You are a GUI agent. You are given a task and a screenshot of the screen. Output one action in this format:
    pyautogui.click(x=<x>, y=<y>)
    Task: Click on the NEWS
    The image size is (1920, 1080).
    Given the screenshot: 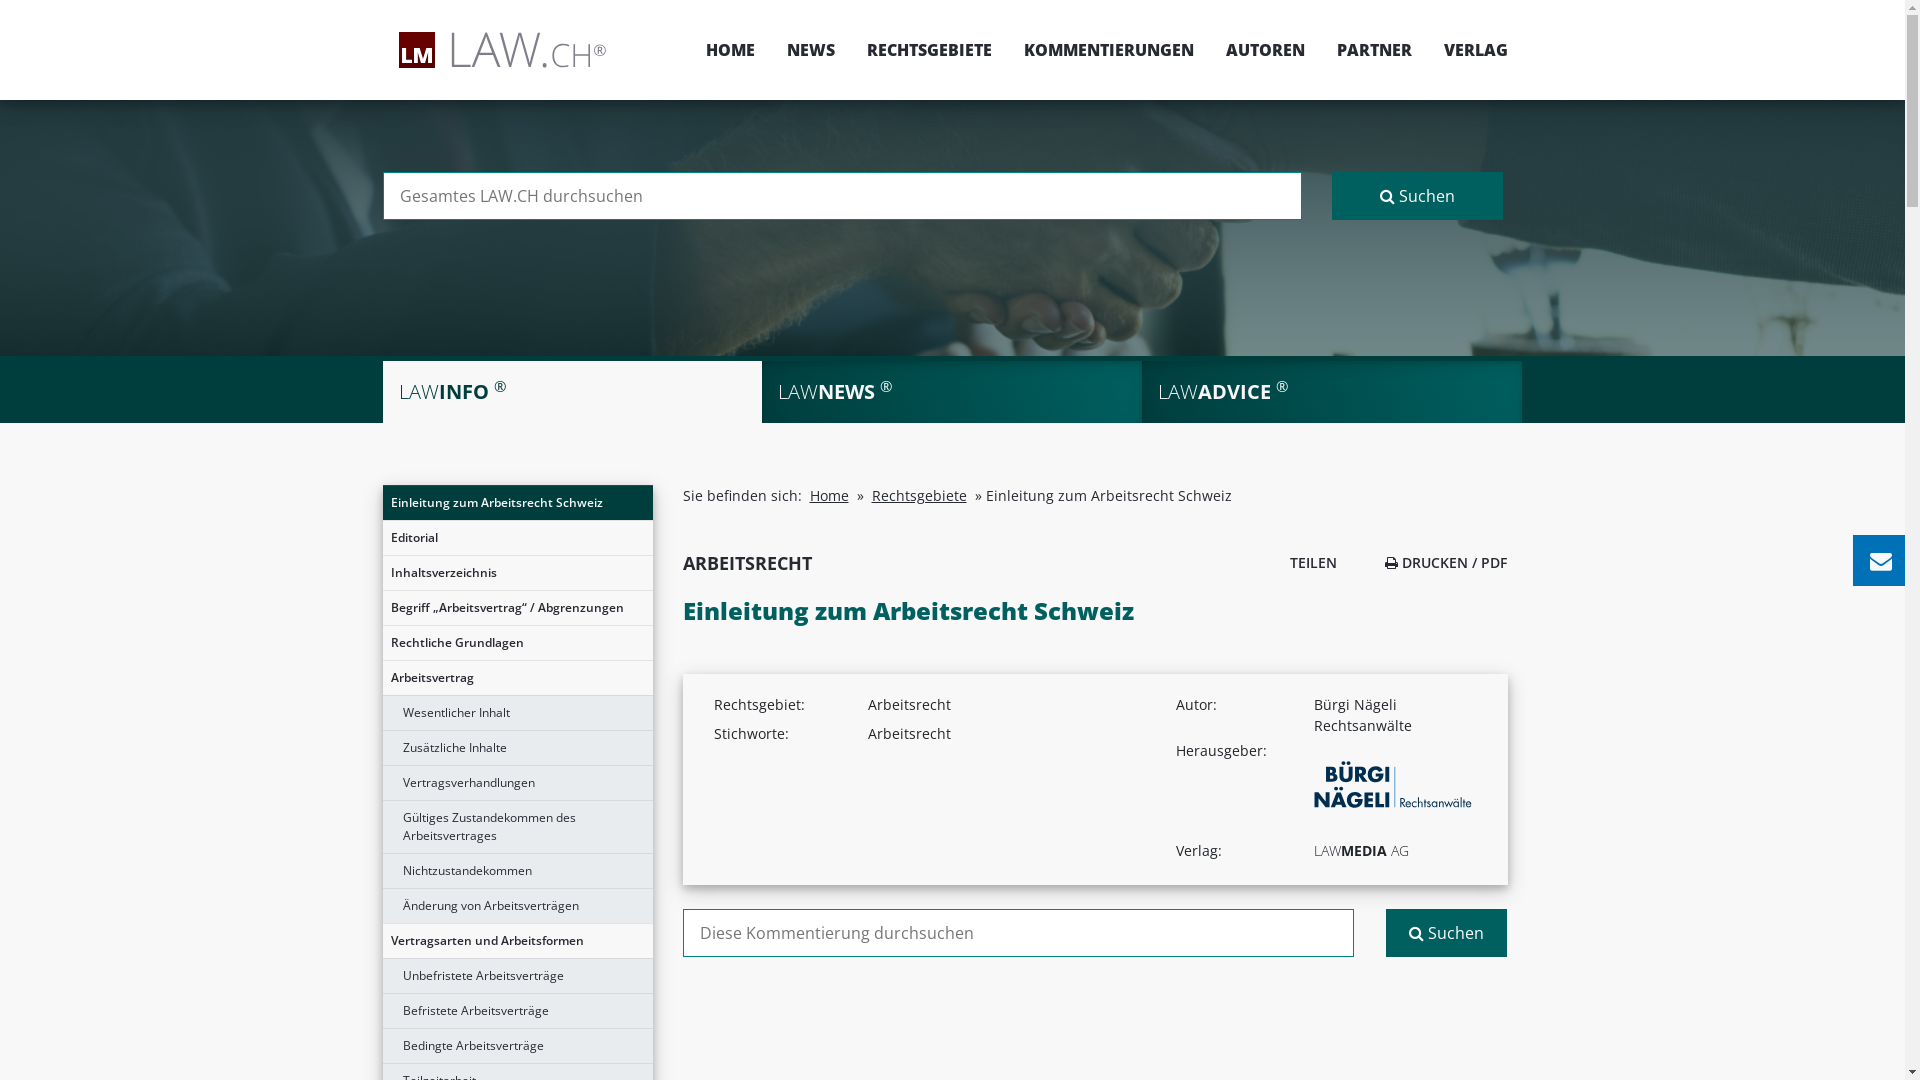 What is the action you would take?
    pyautogui.click(x=810, y=50)
    